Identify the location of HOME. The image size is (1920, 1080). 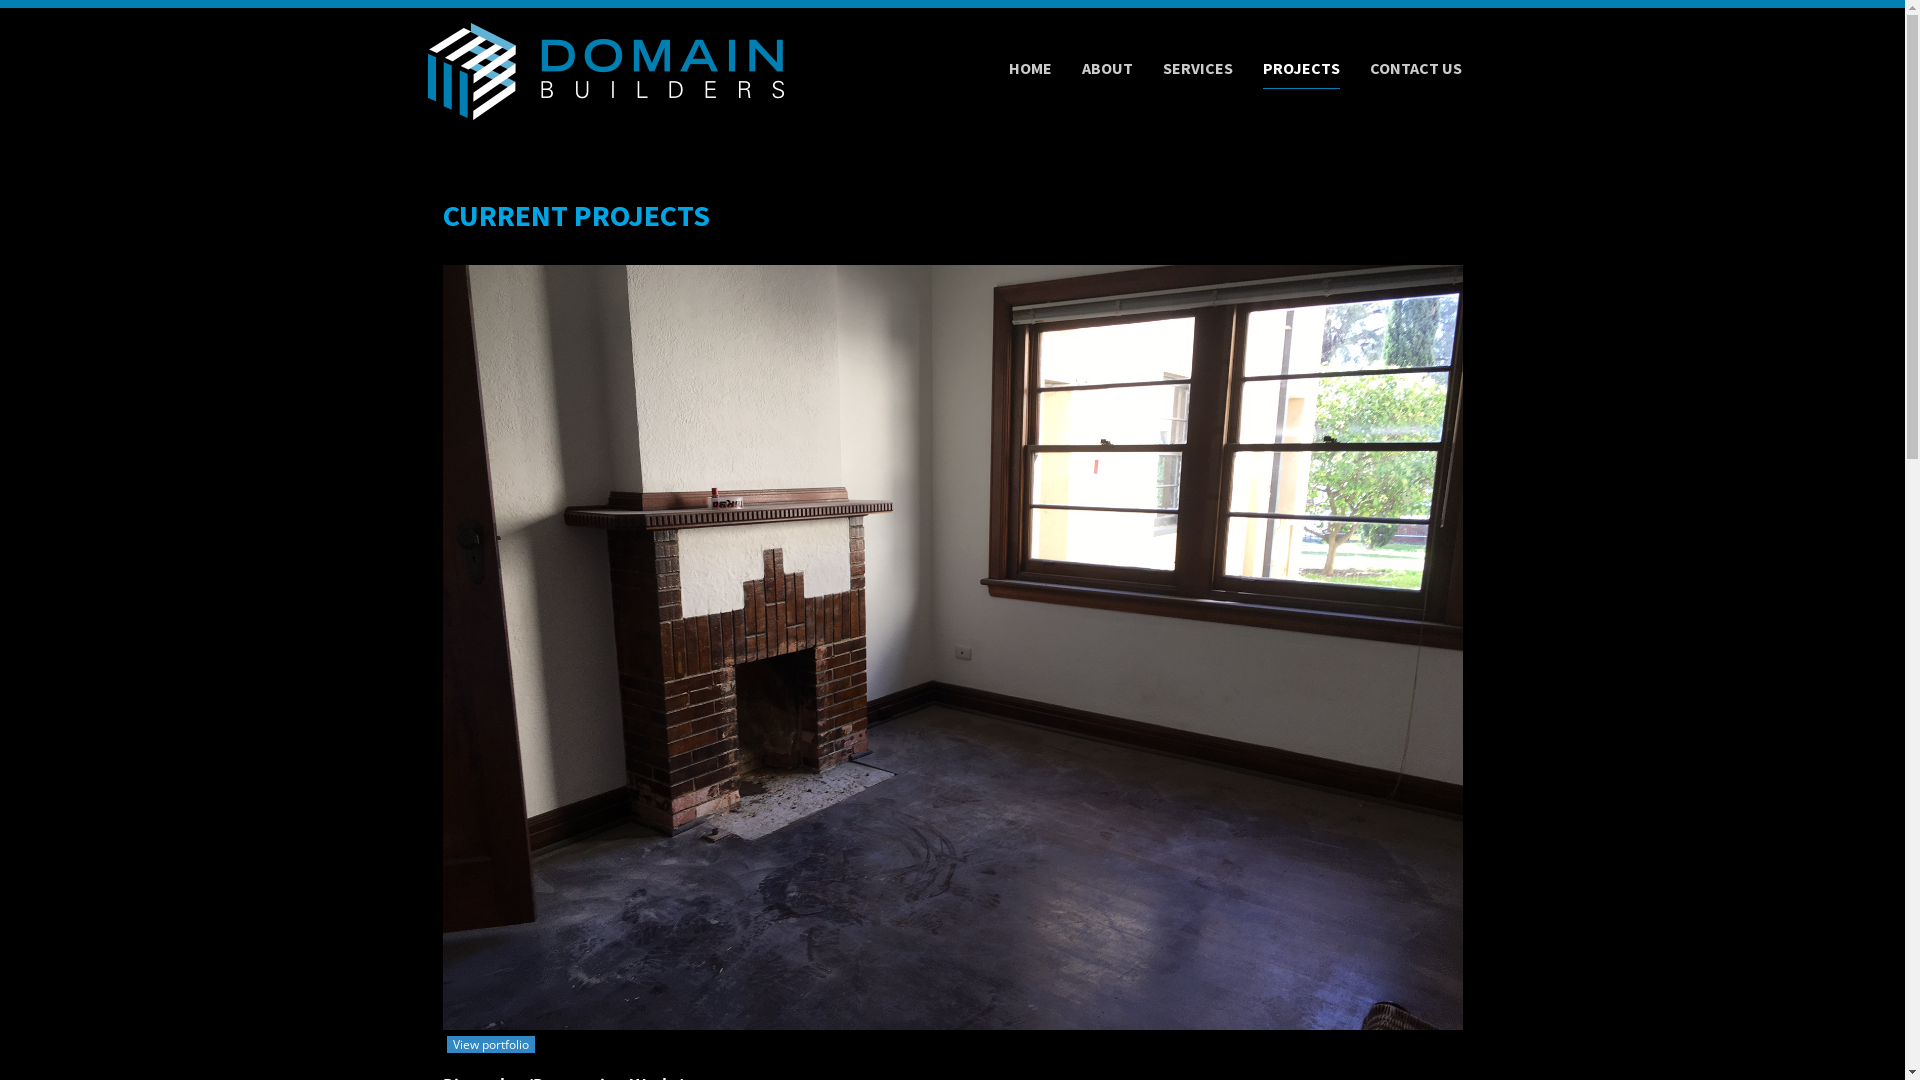
(1030, 68).